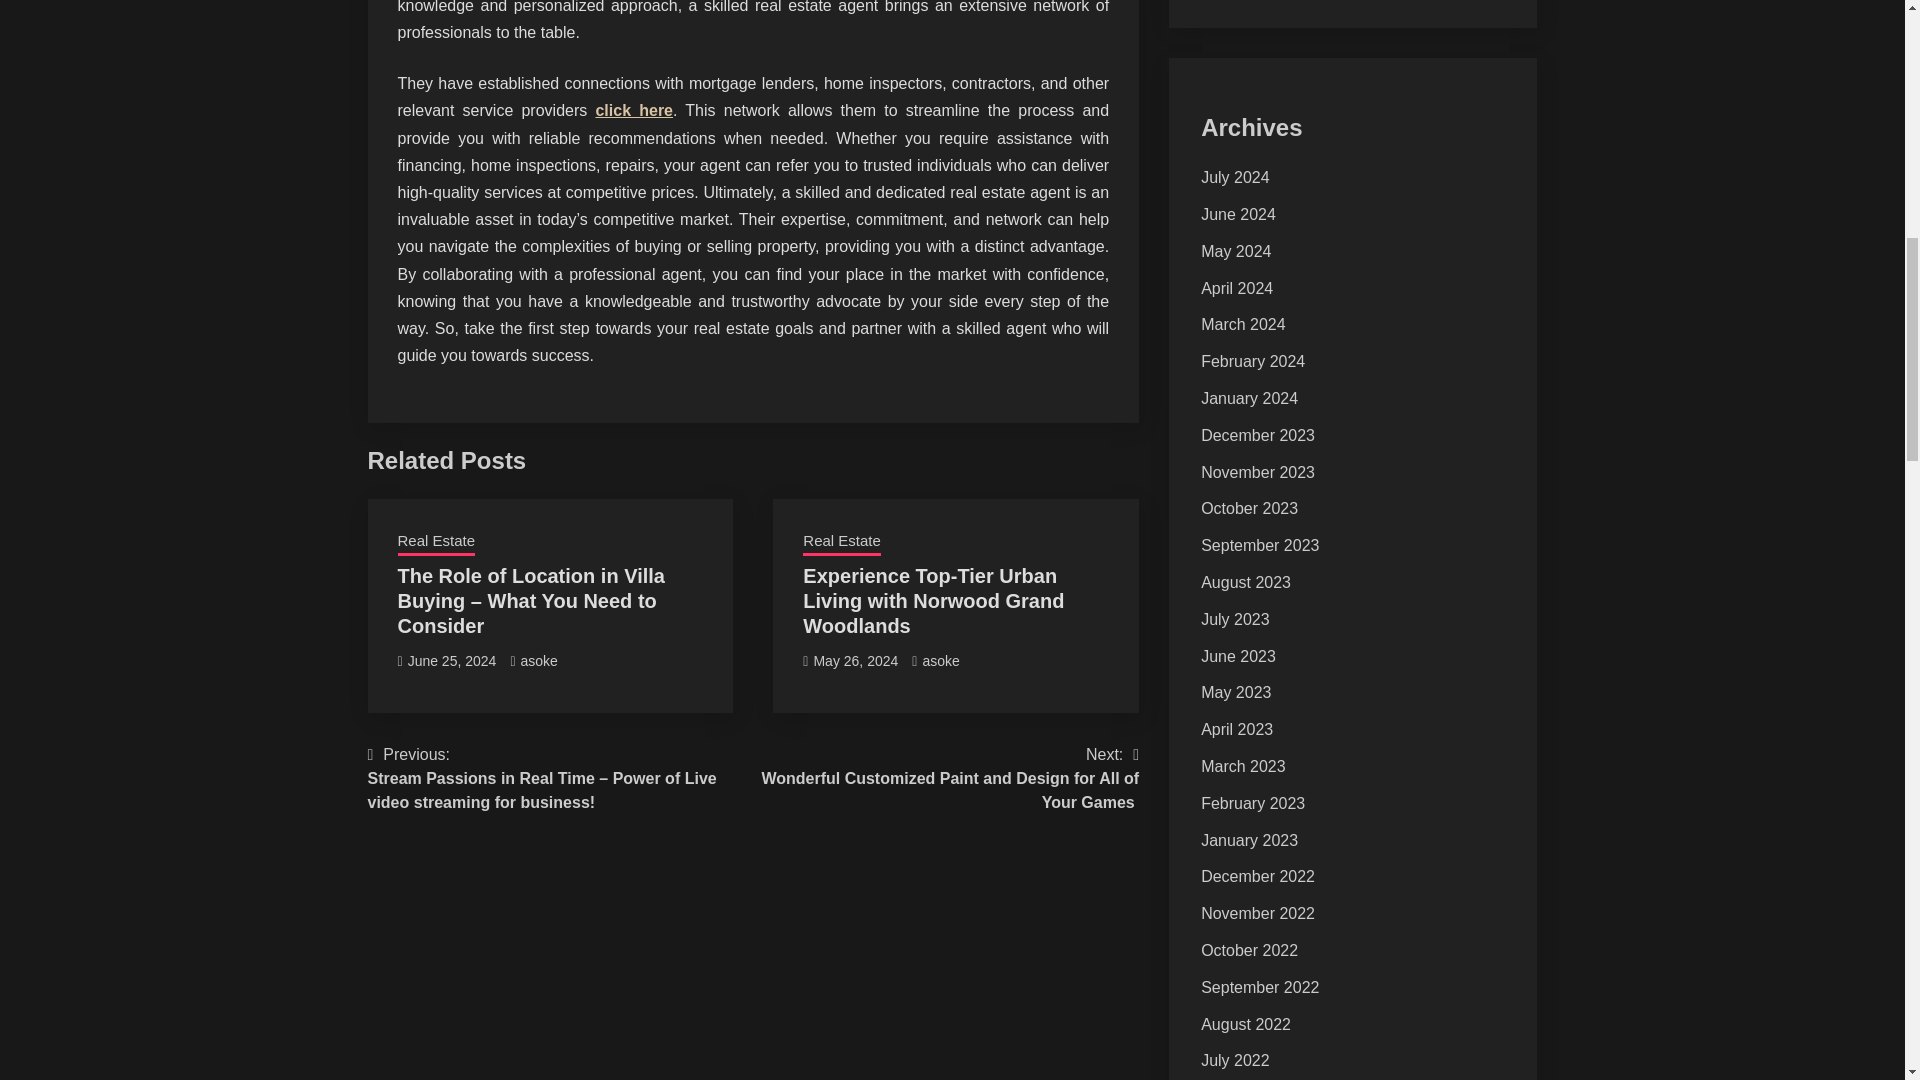 Image resolution: width=1920 pixels, height=1080 pixels. Describe the element at coordinates (1236, 252) in the screenshot. I see `May 2024` at that location.